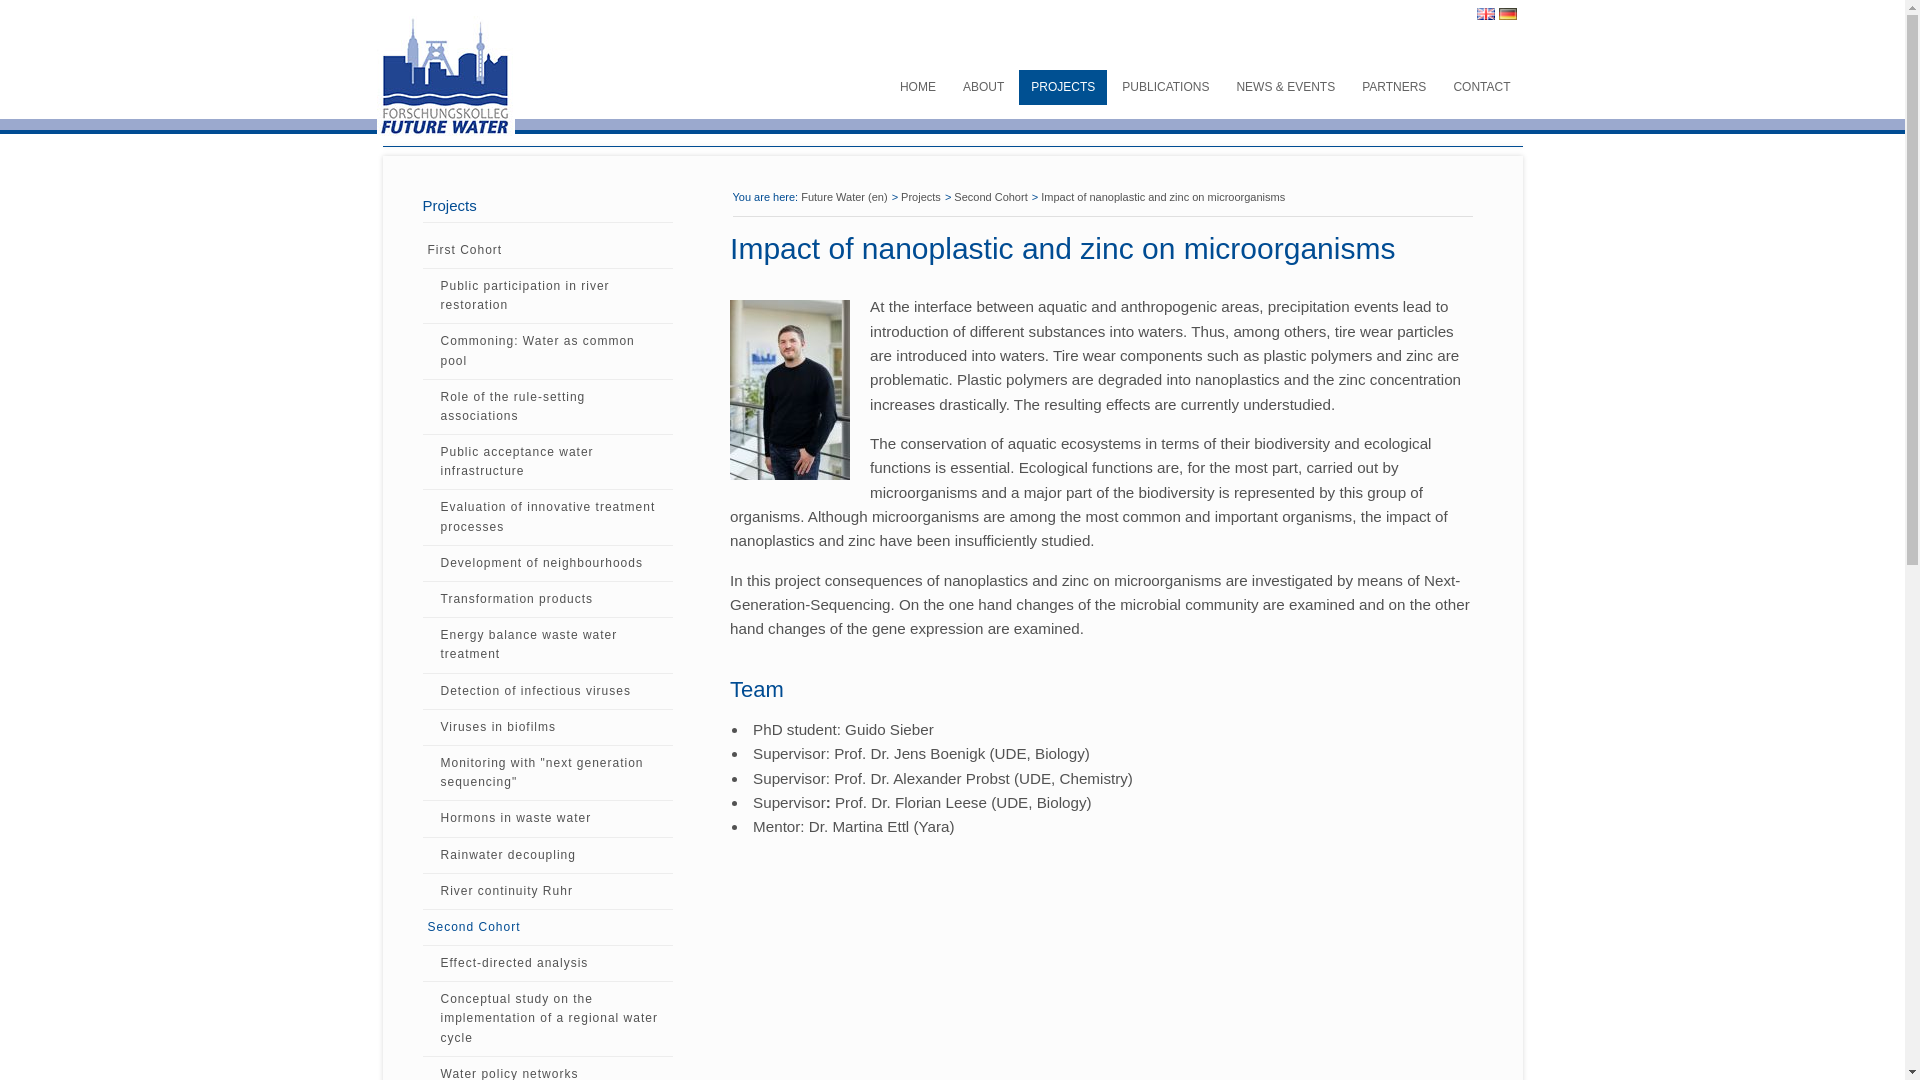  What do you see at coordinates (896, 77) in the screenshot?
I see `SKIP NAVIGATION` at bounding box center [896, 77].